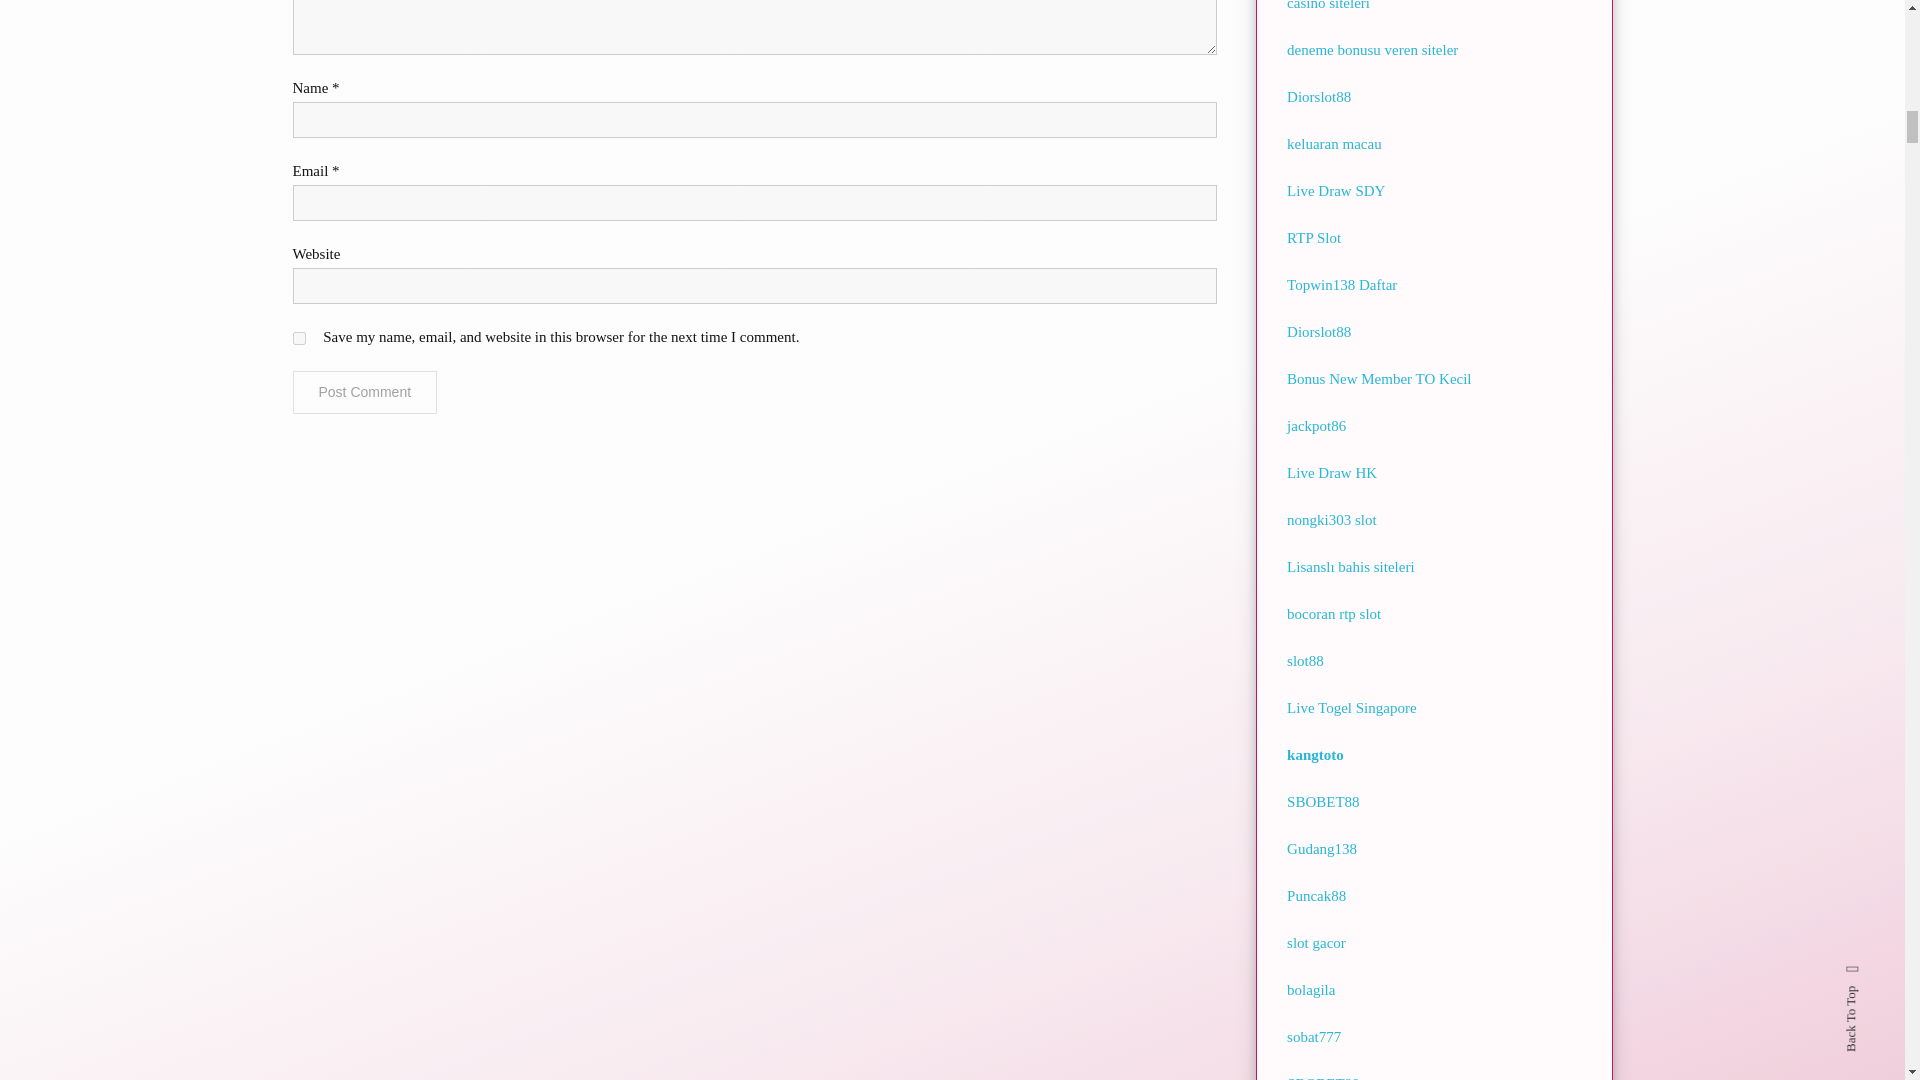 The width and height of the screenshot is (1920, 1080). Describe the element at coordinates (364, 392) in the screenshot. I see `Post Comment` at that location.